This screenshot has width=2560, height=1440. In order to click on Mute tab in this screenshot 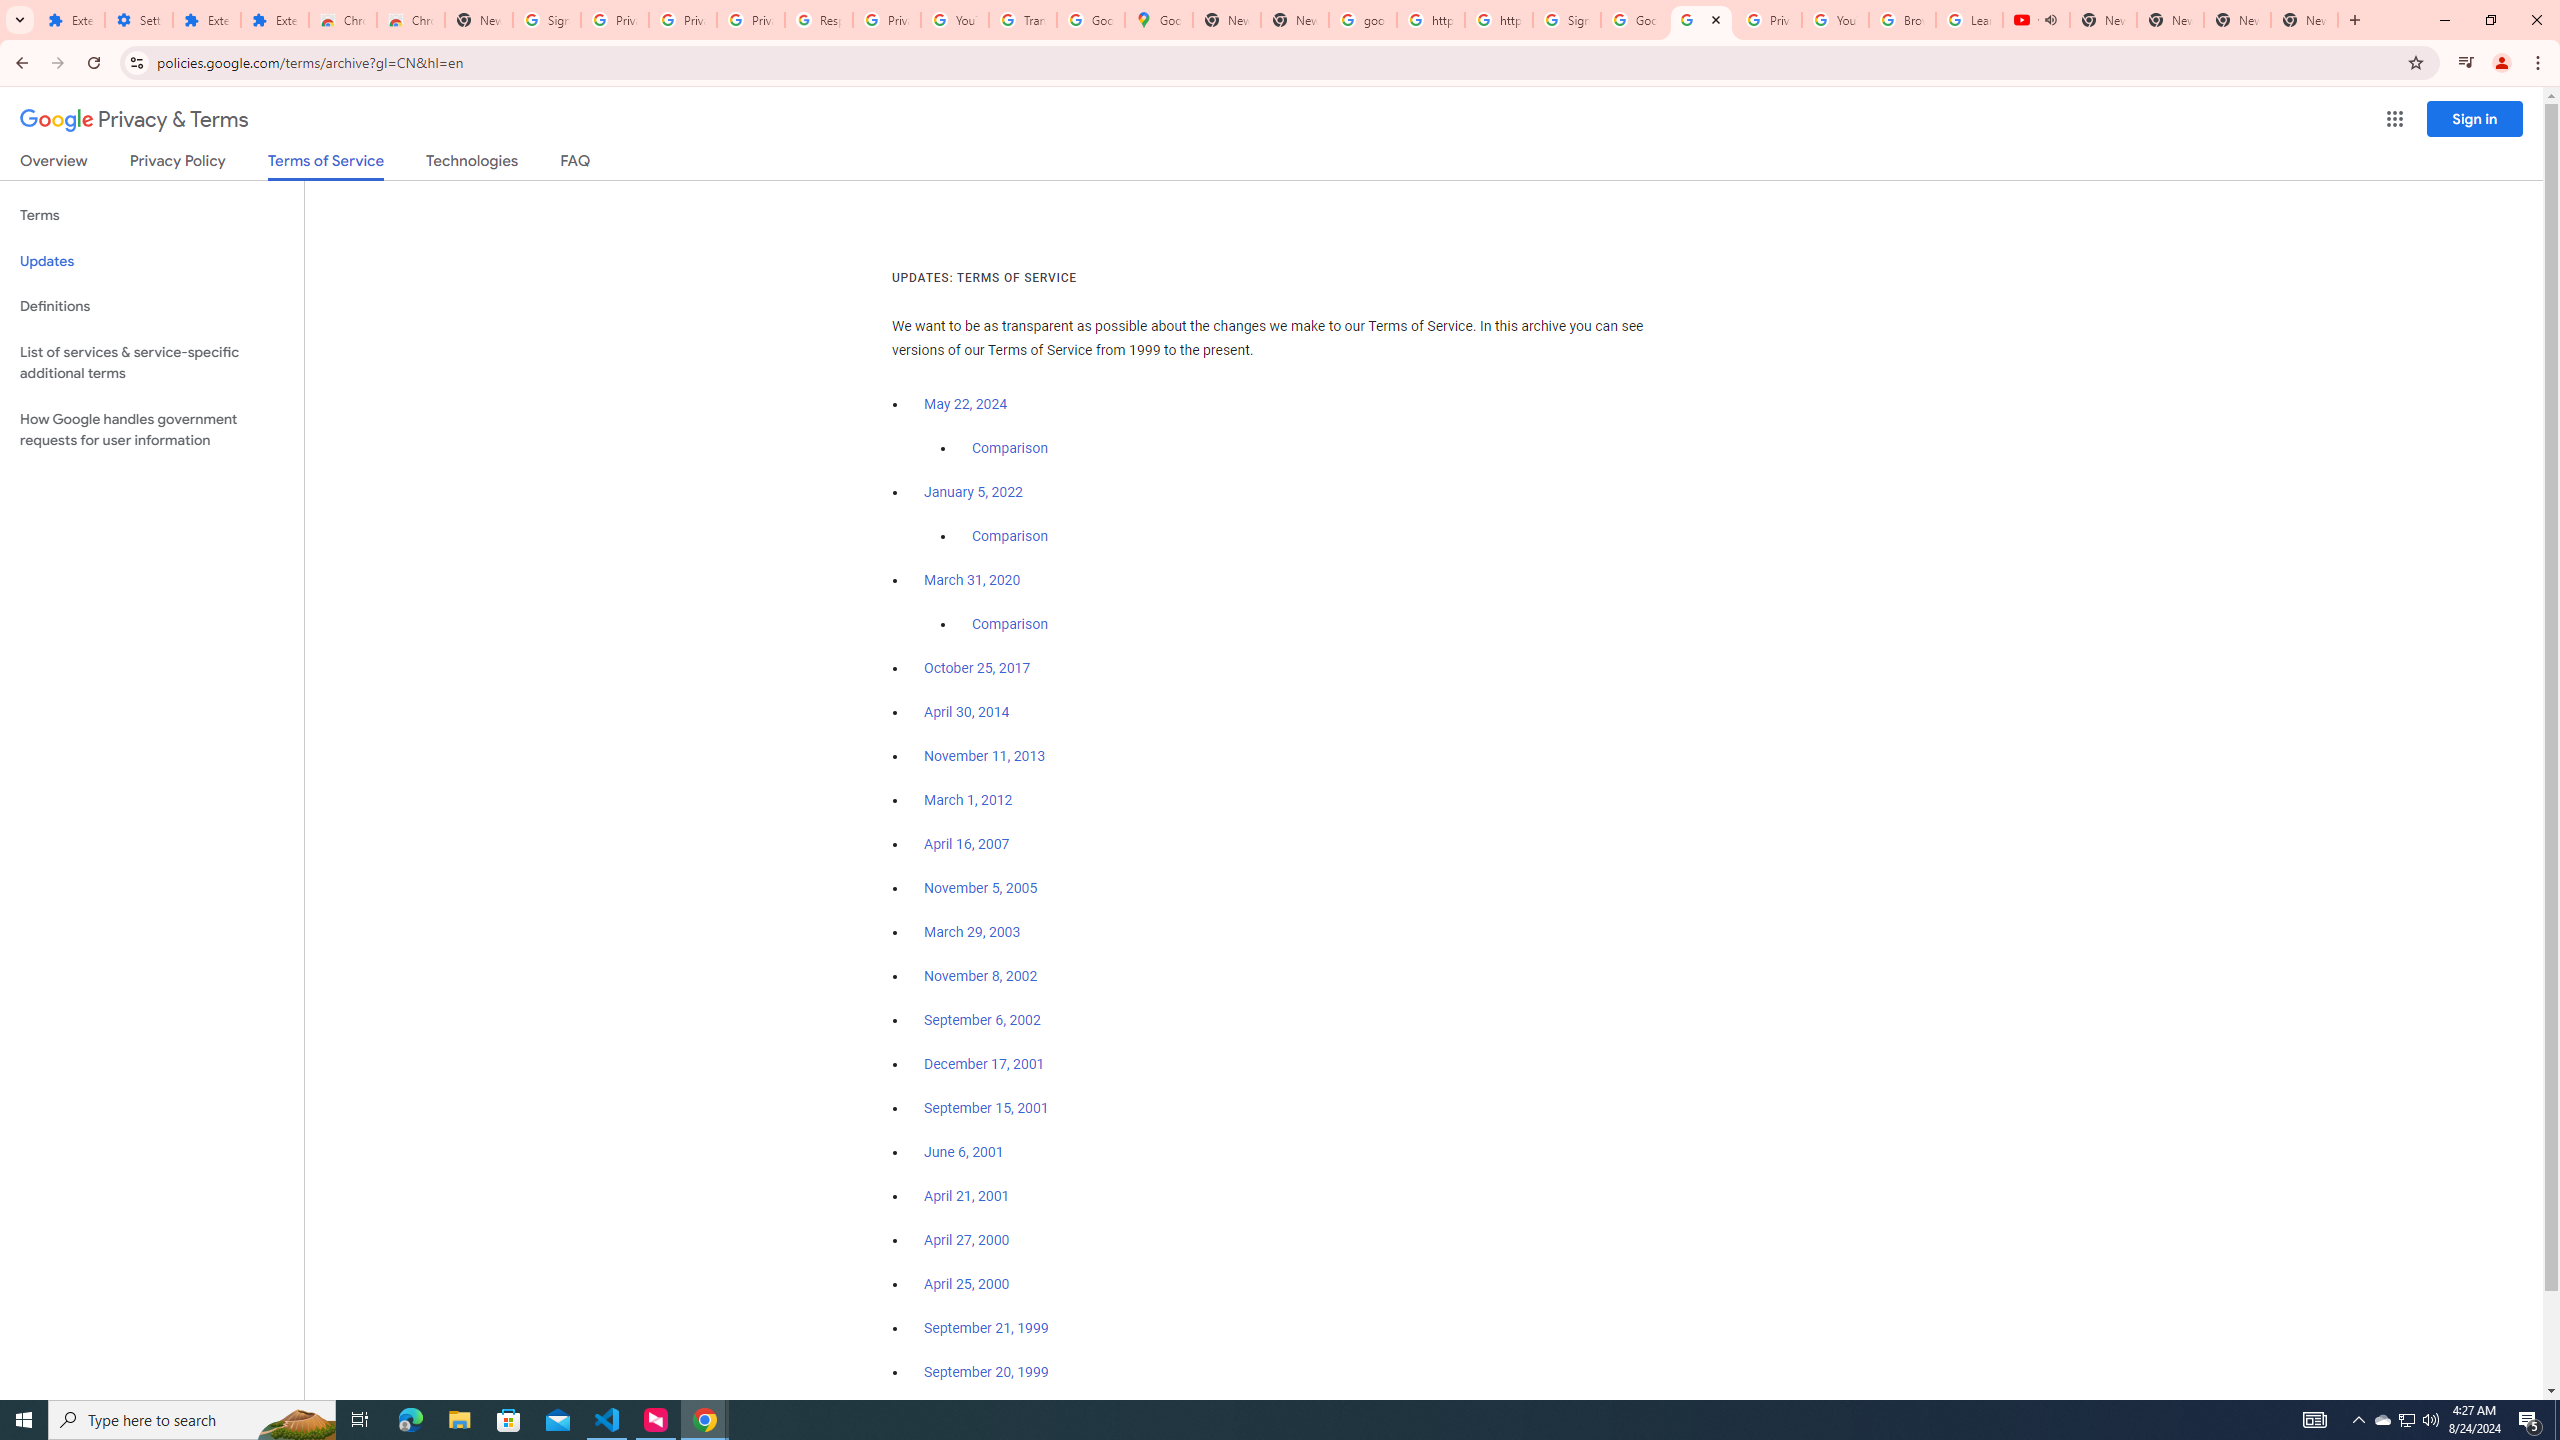, I will do `click(2050, 19)`.